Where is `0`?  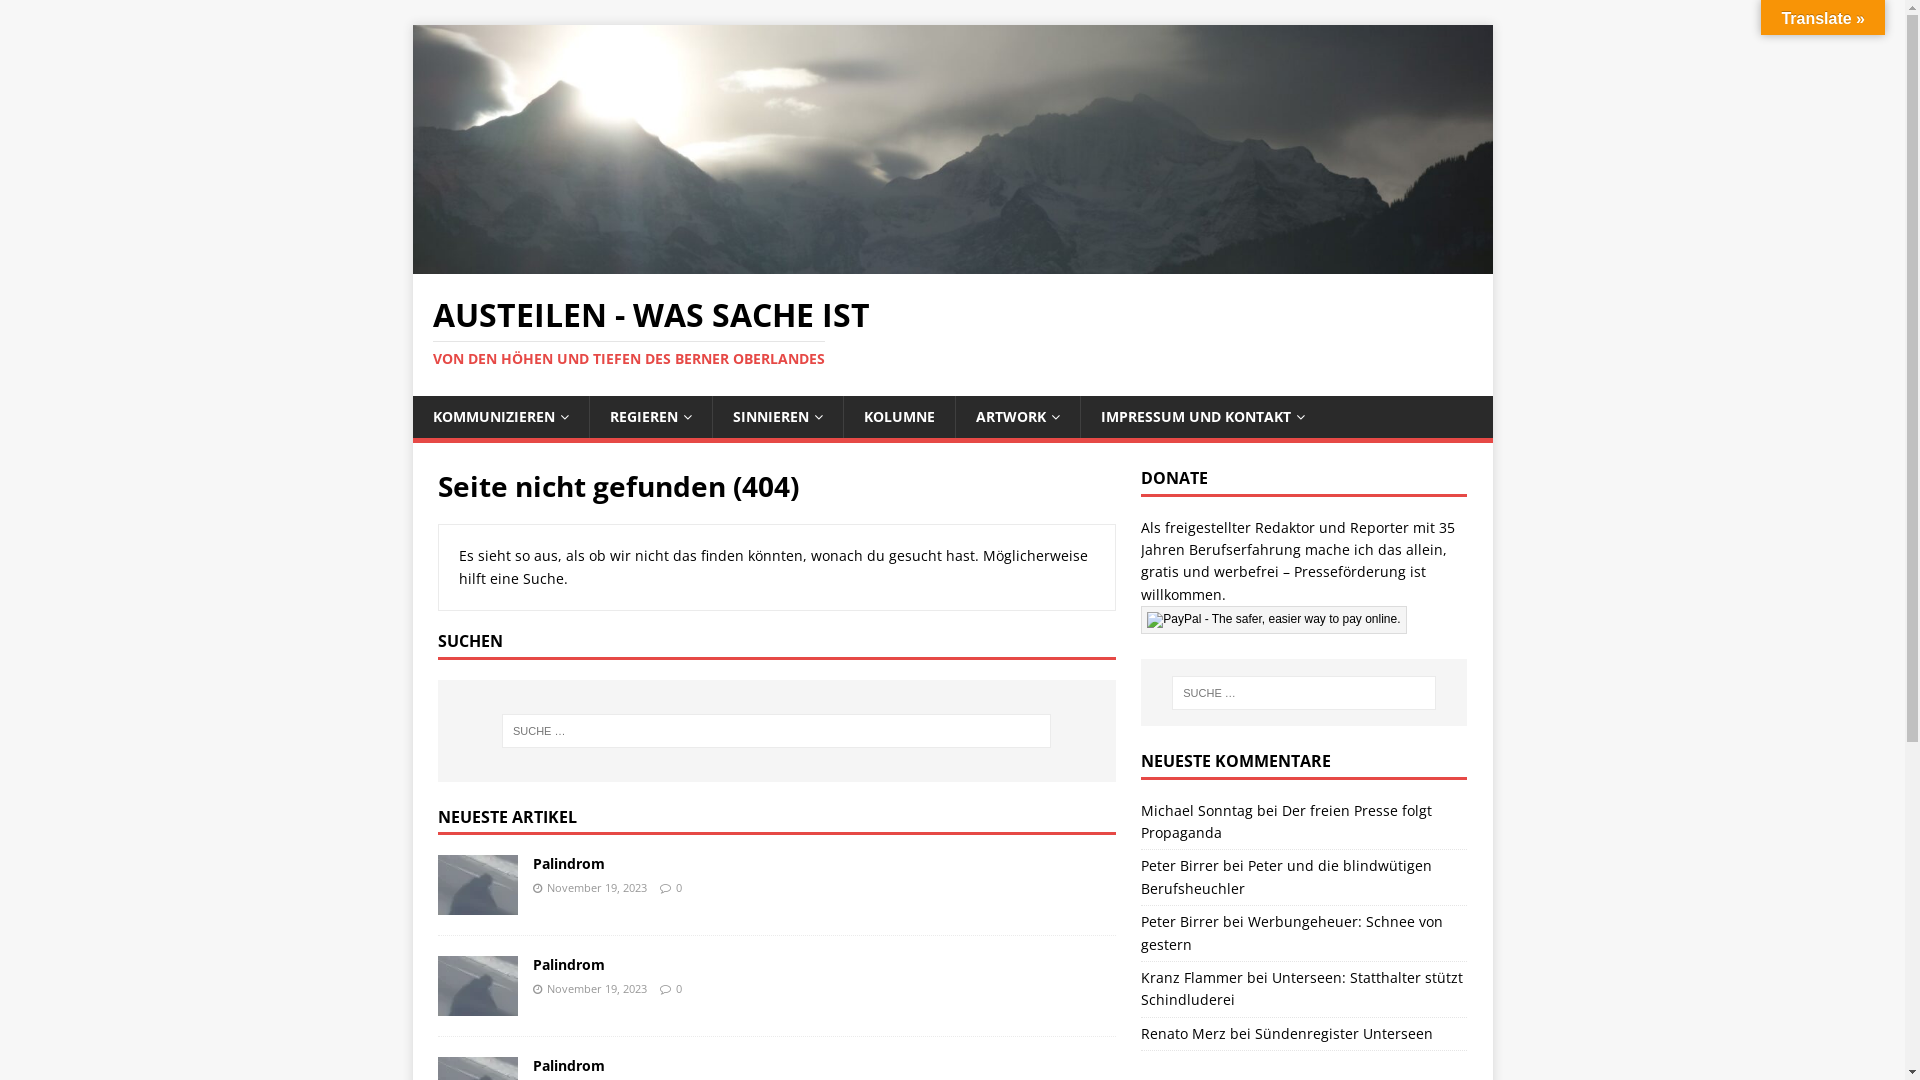 0 is located at coordinates (679, 888).